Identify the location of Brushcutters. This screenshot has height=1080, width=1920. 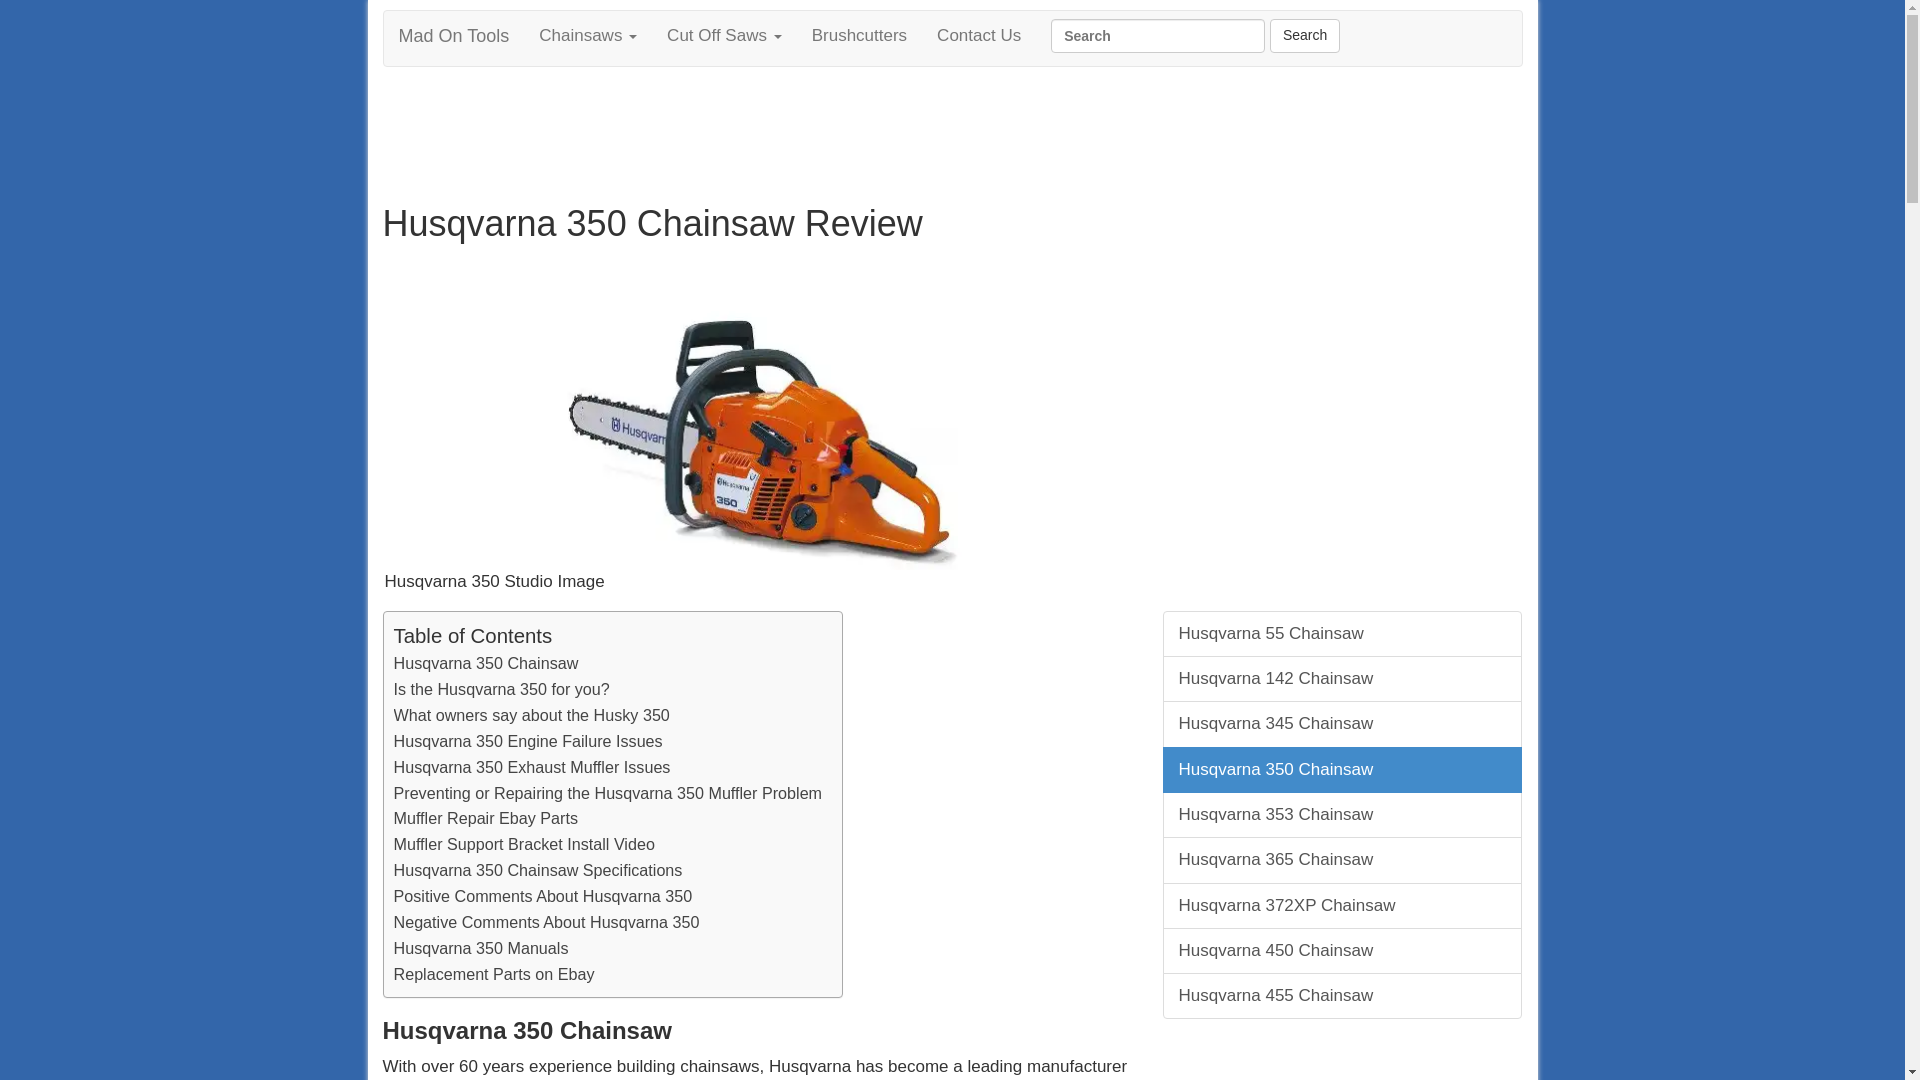
(858, 35).